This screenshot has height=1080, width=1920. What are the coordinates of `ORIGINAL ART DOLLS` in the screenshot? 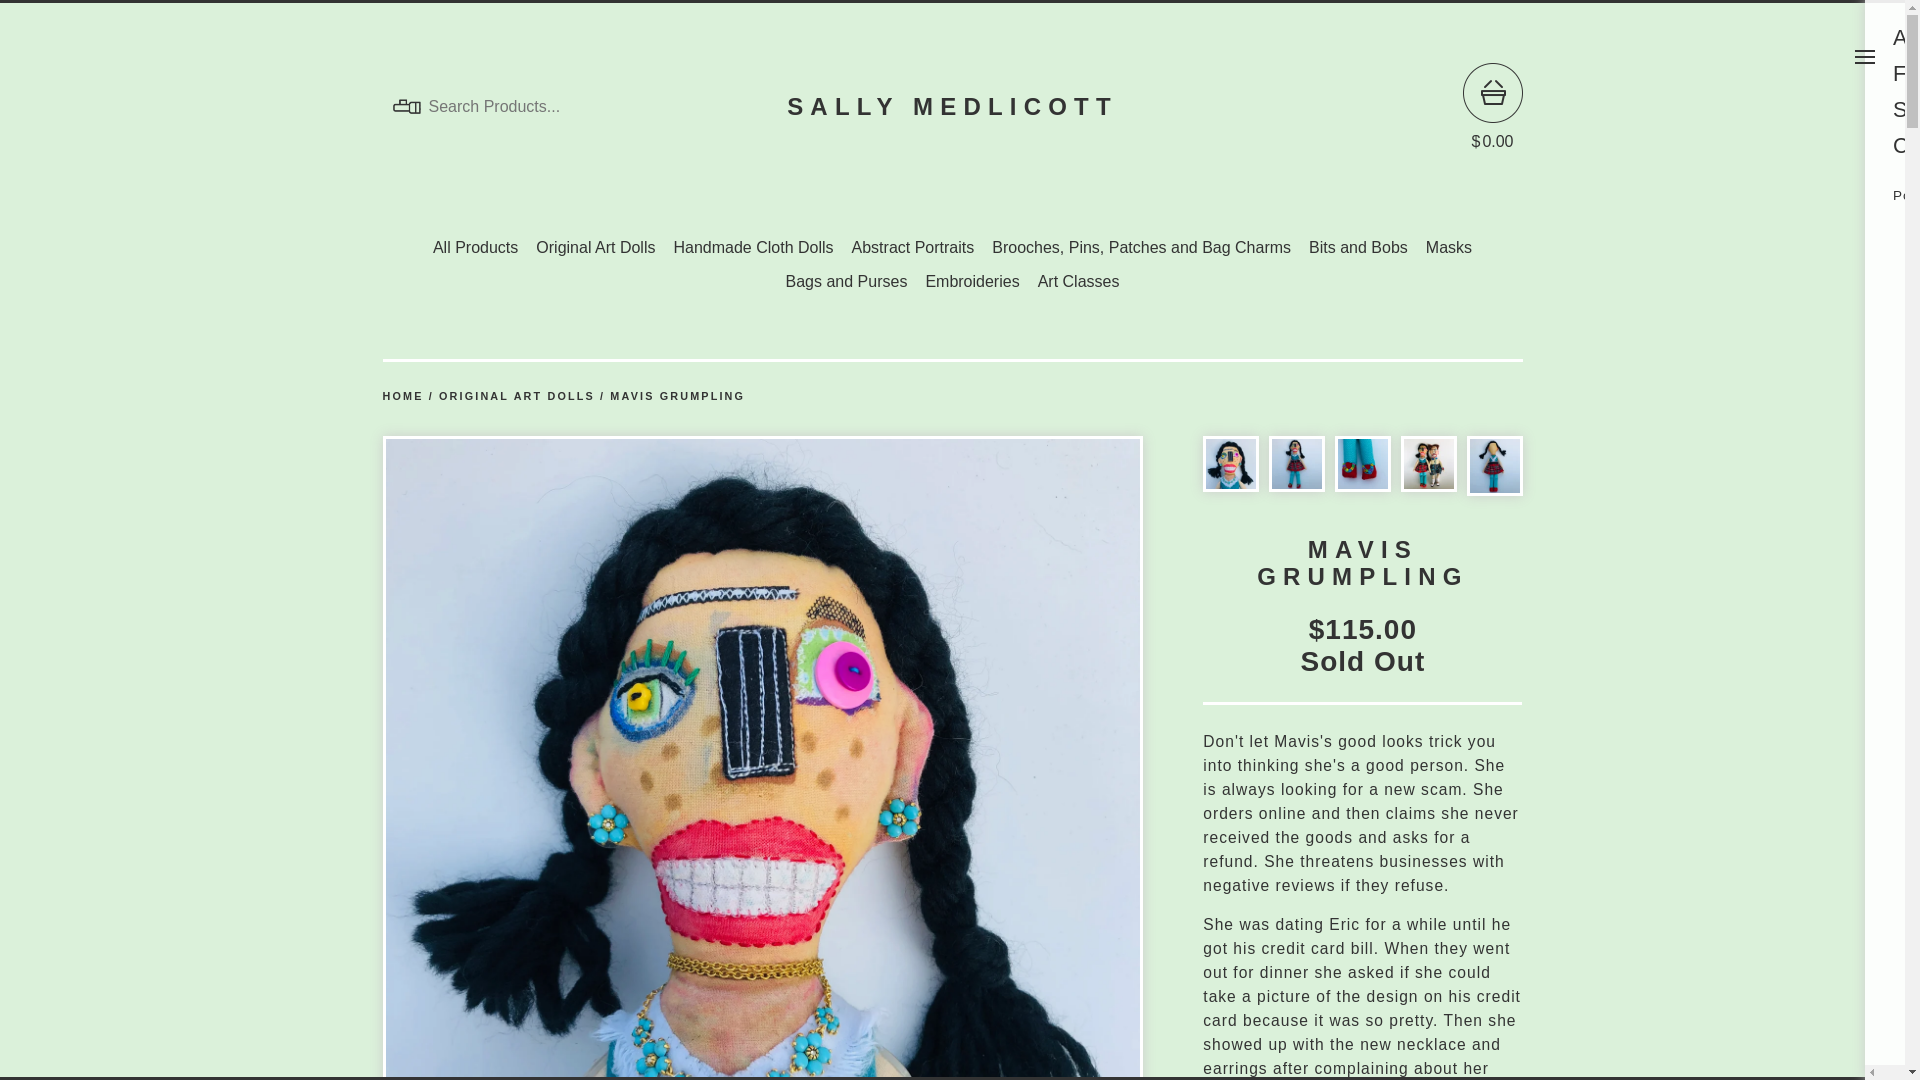 It's located at (517, 395).